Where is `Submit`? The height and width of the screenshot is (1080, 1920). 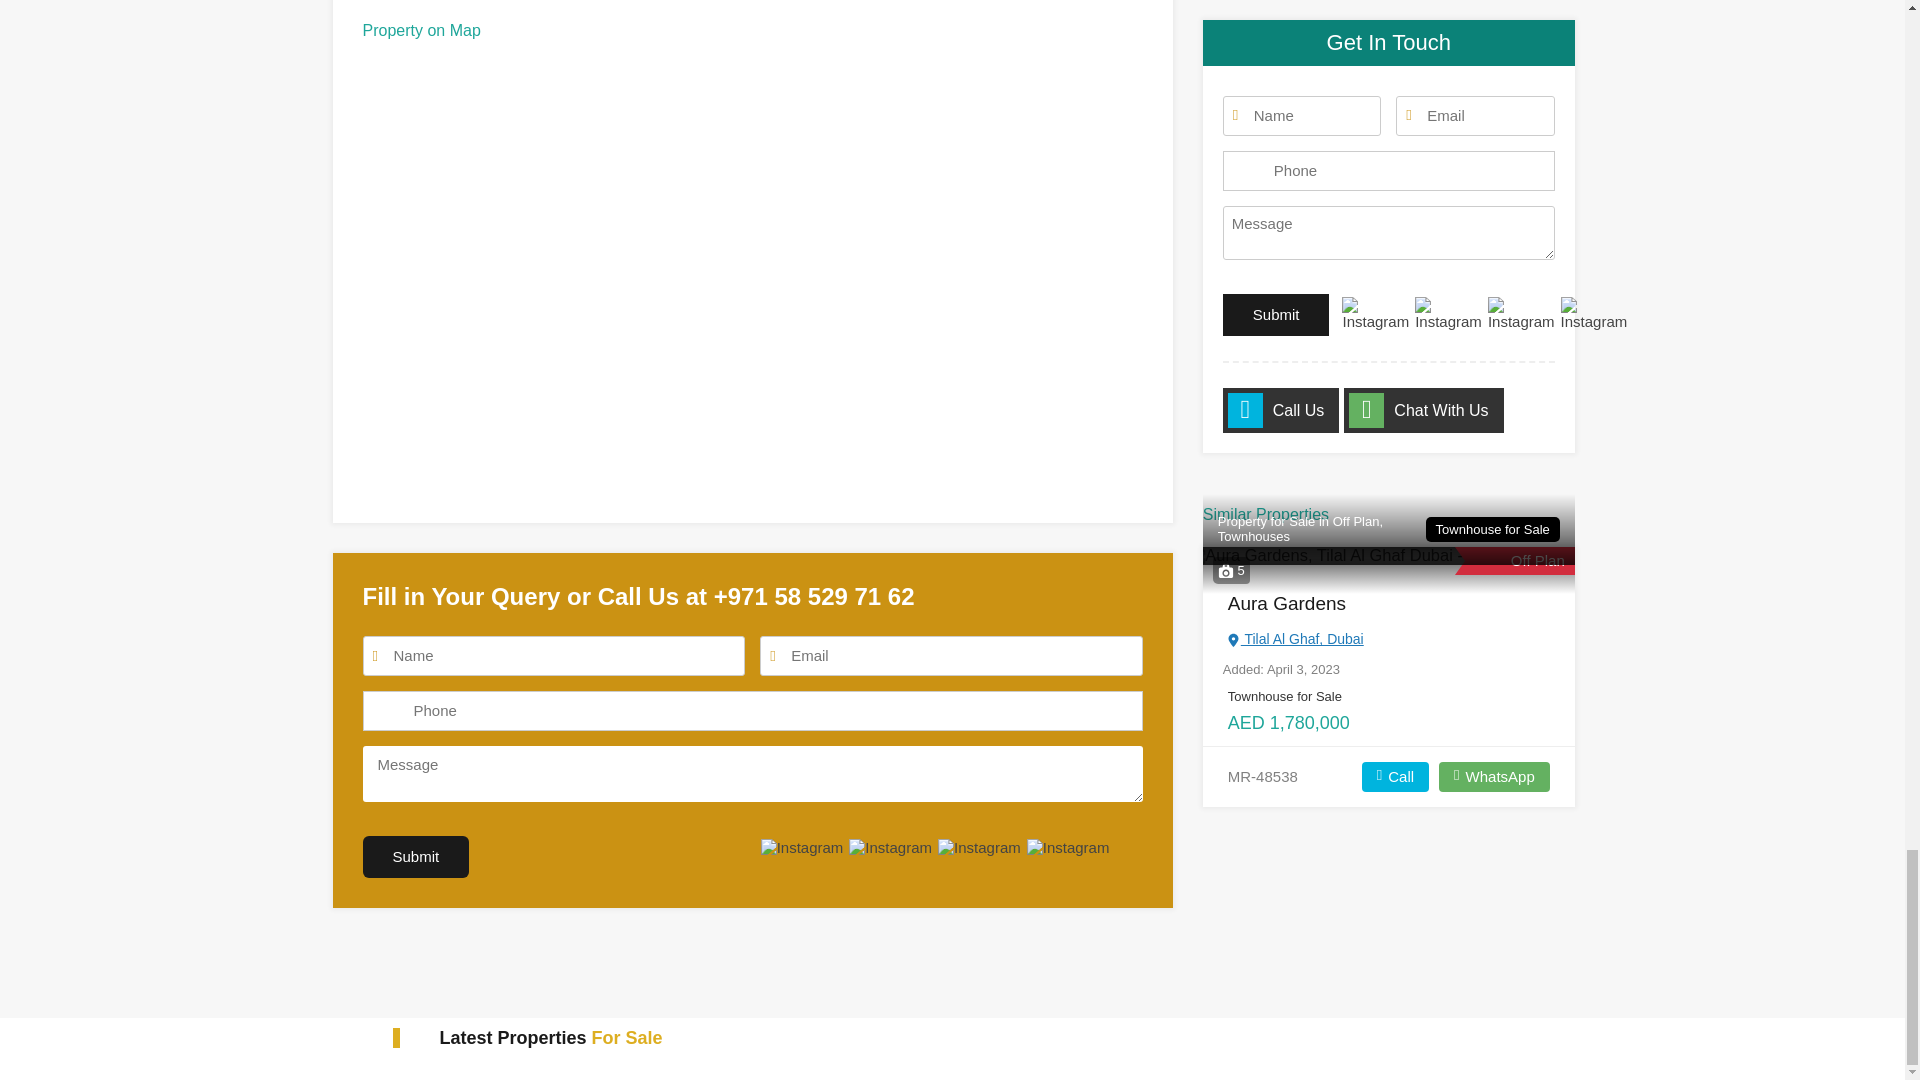
Submit is located at coordinates (415, 856).